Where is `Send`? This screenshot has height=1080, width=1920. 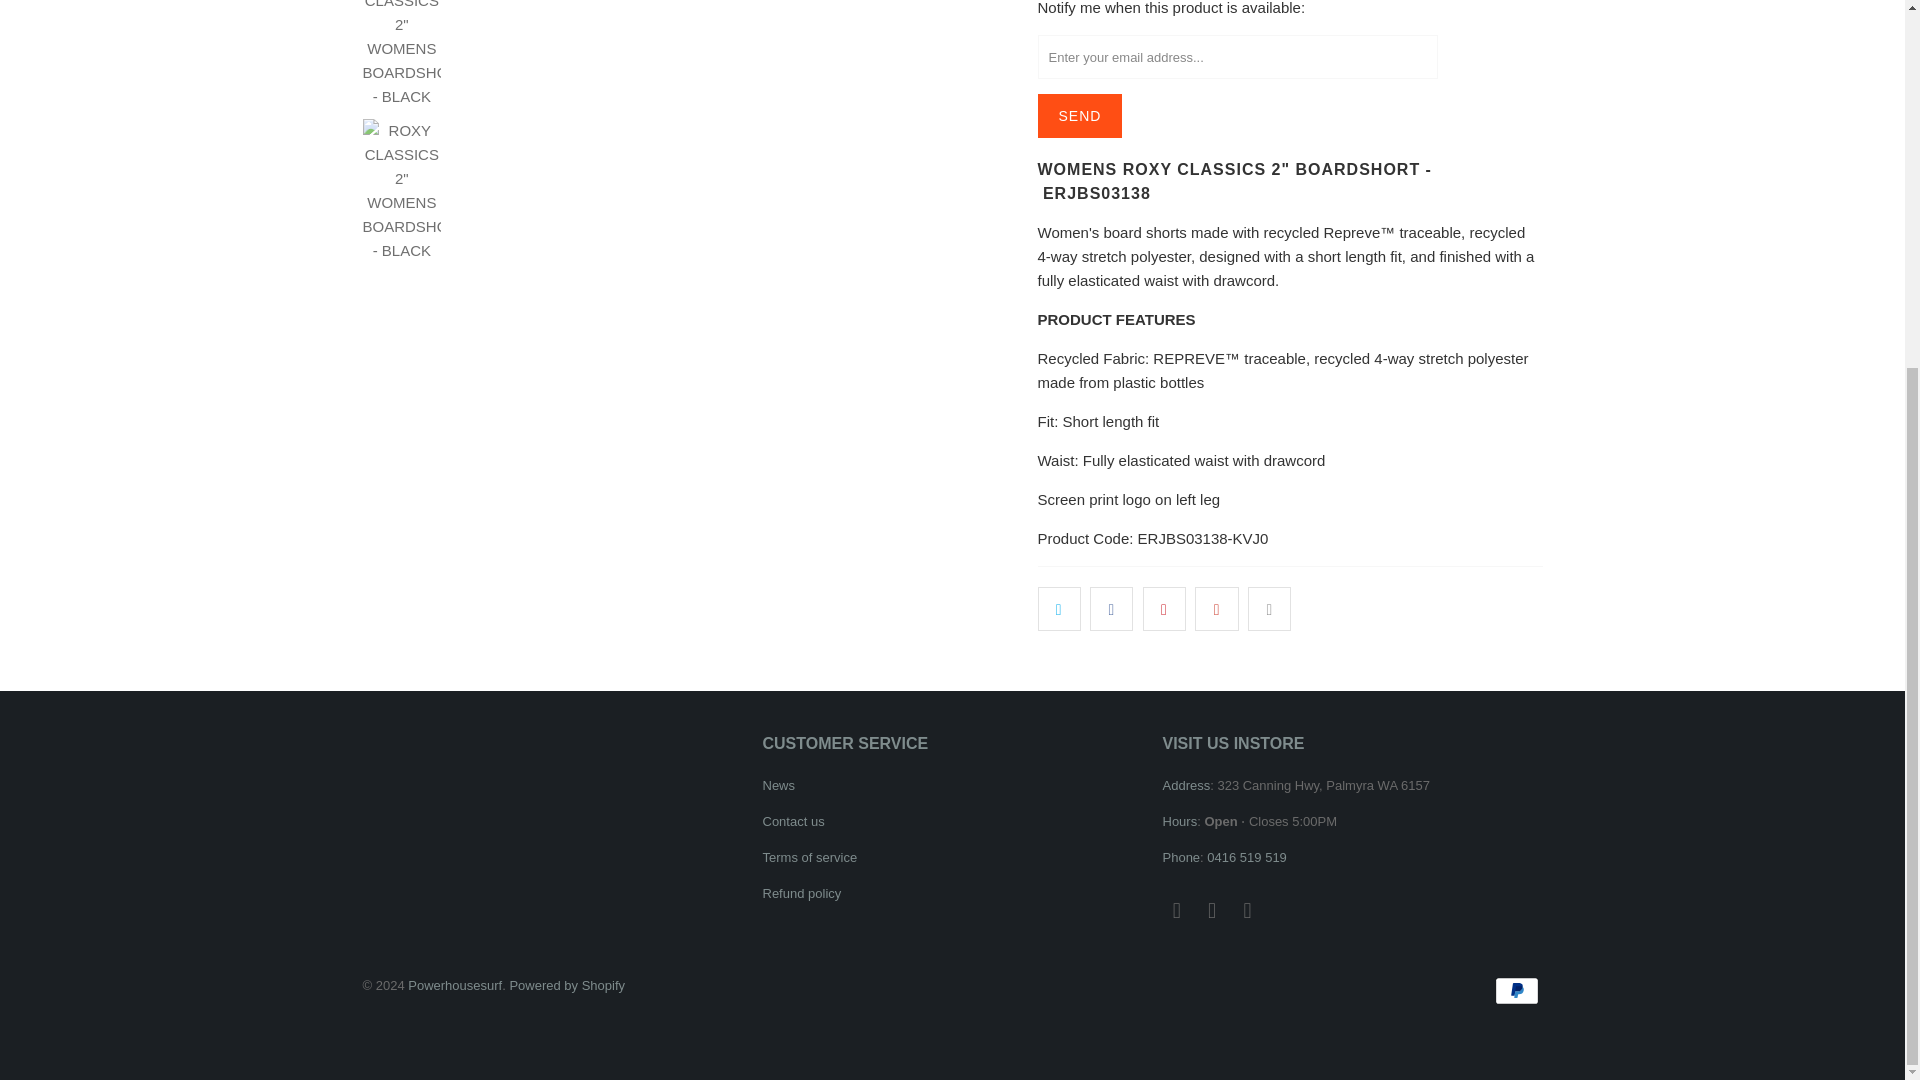
Send is located at coordinates (1080, 116).